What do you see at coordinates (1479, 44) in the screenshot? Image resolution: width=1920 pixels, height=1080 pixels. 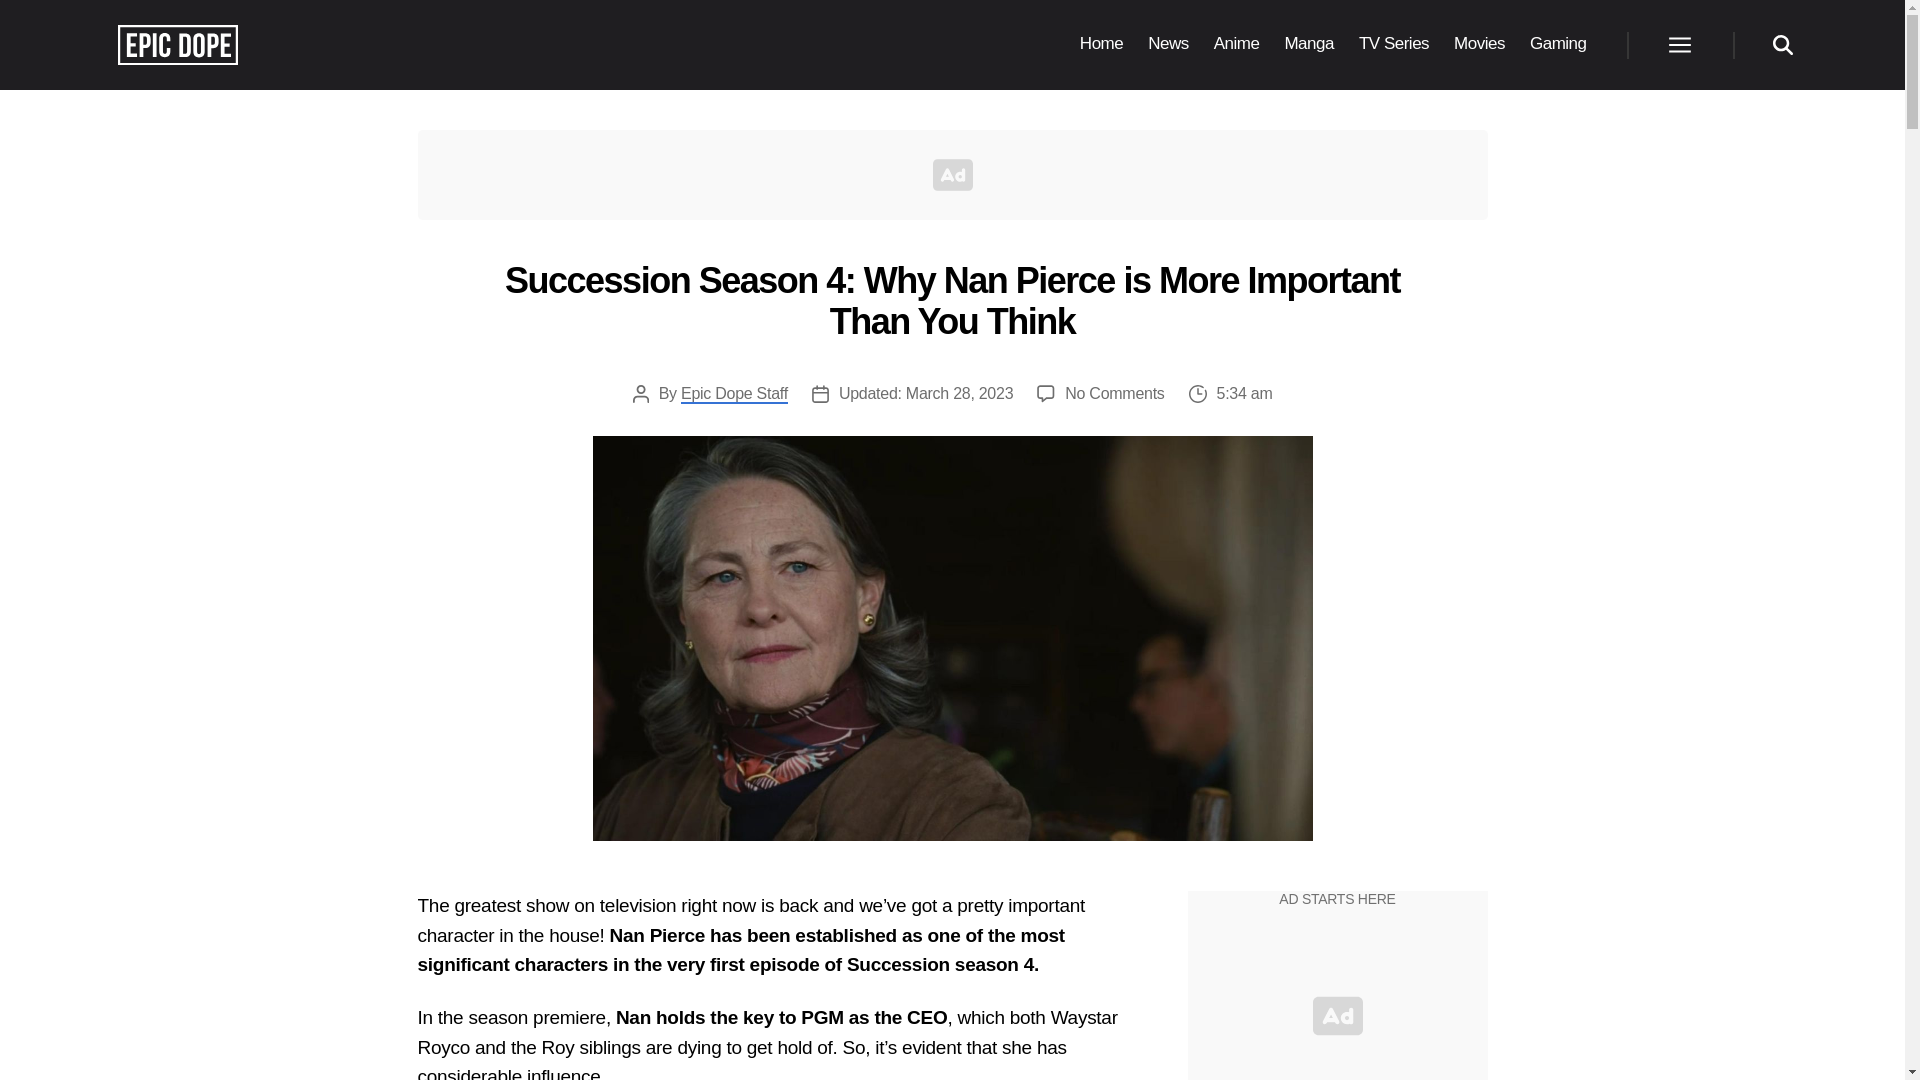 I see `Movies` at bounding box center [1479, 44].